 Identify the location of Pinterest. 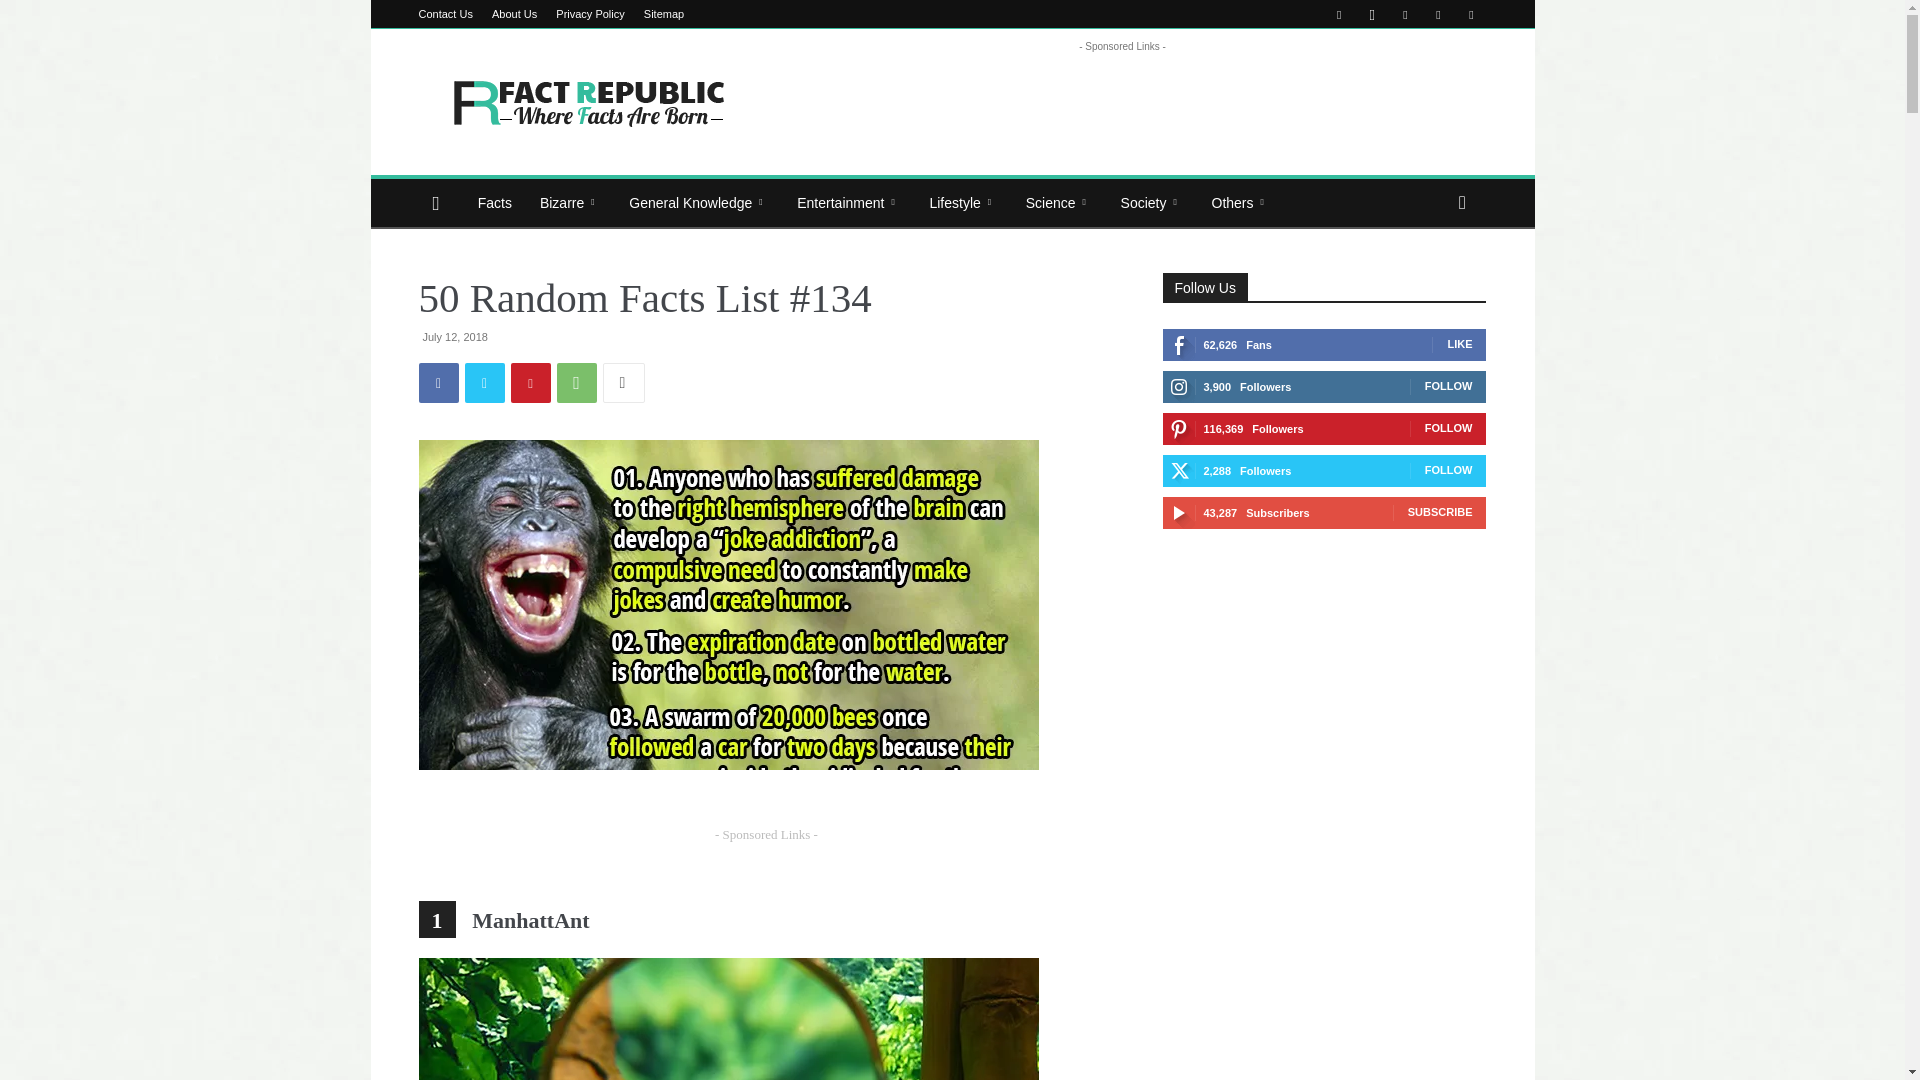
(1405, 14).